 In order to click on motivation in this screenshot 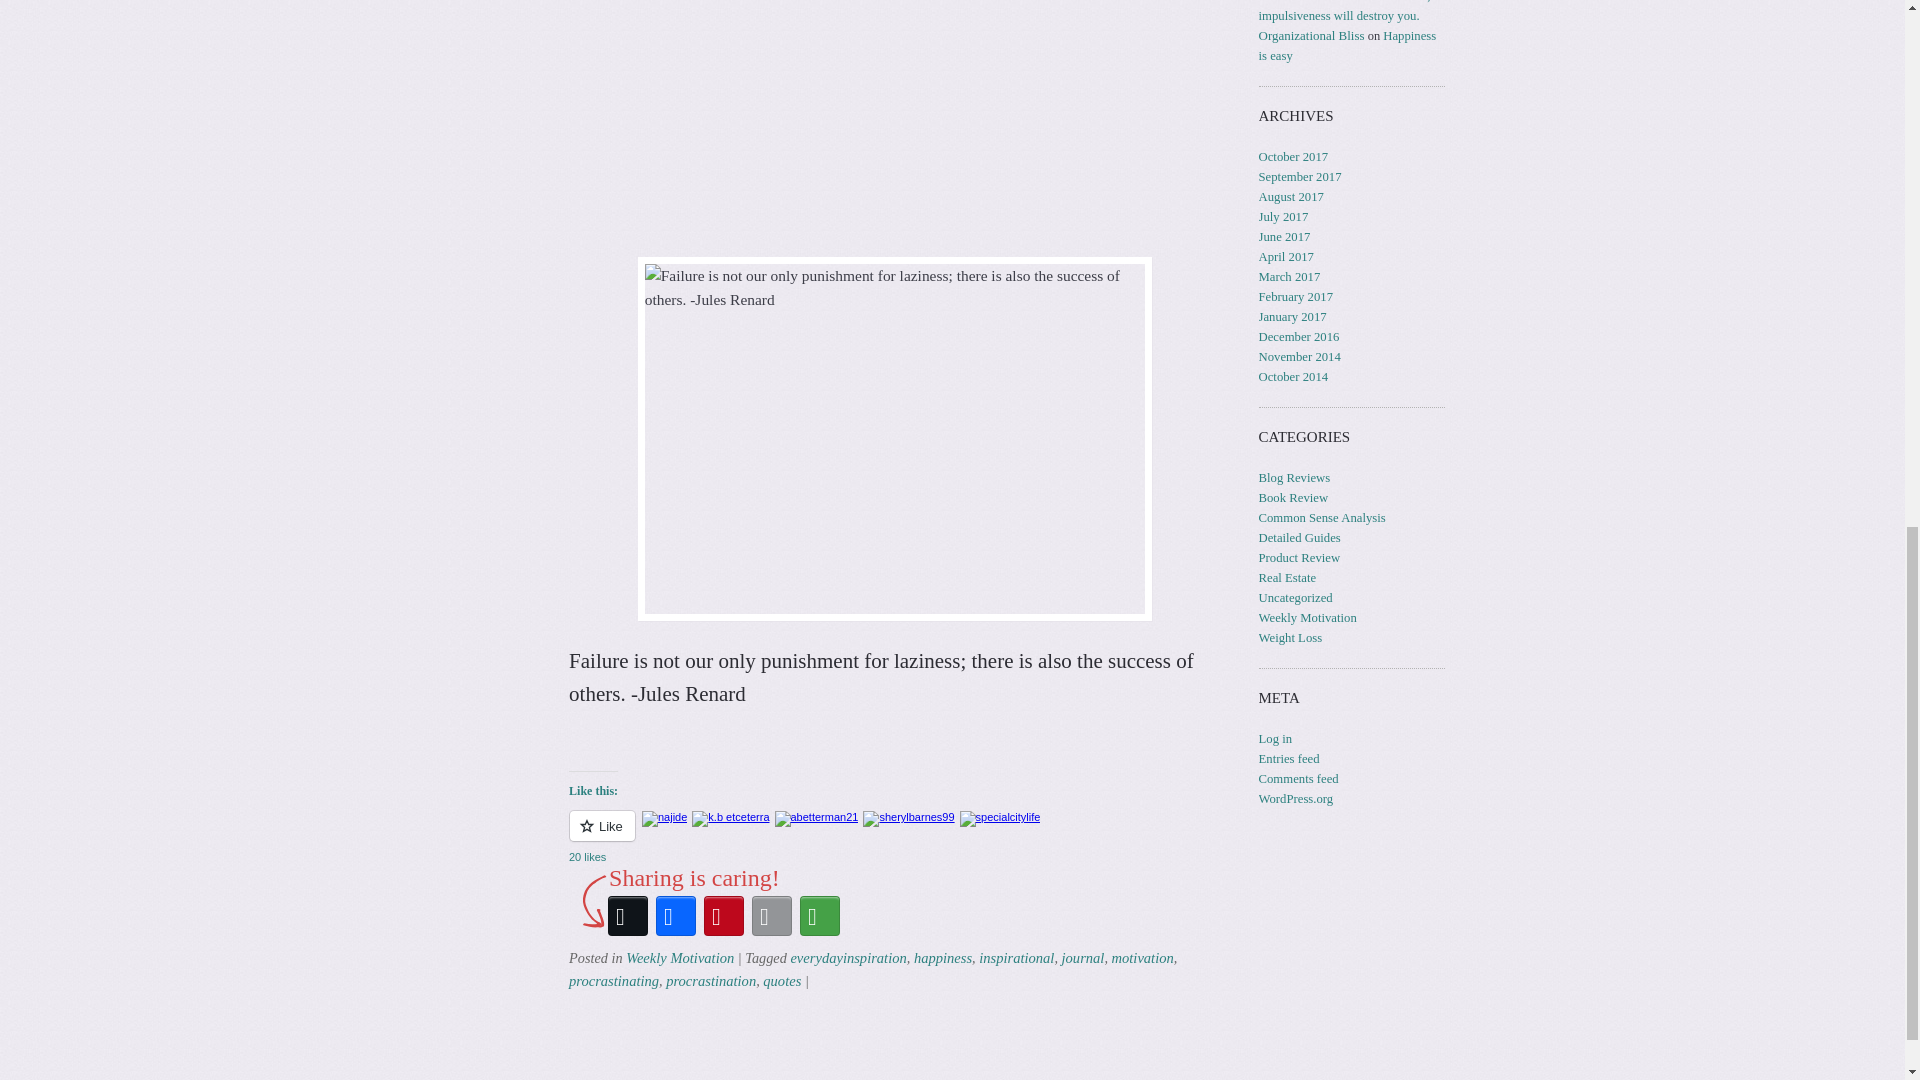, I will do `click(1142, 958)`.